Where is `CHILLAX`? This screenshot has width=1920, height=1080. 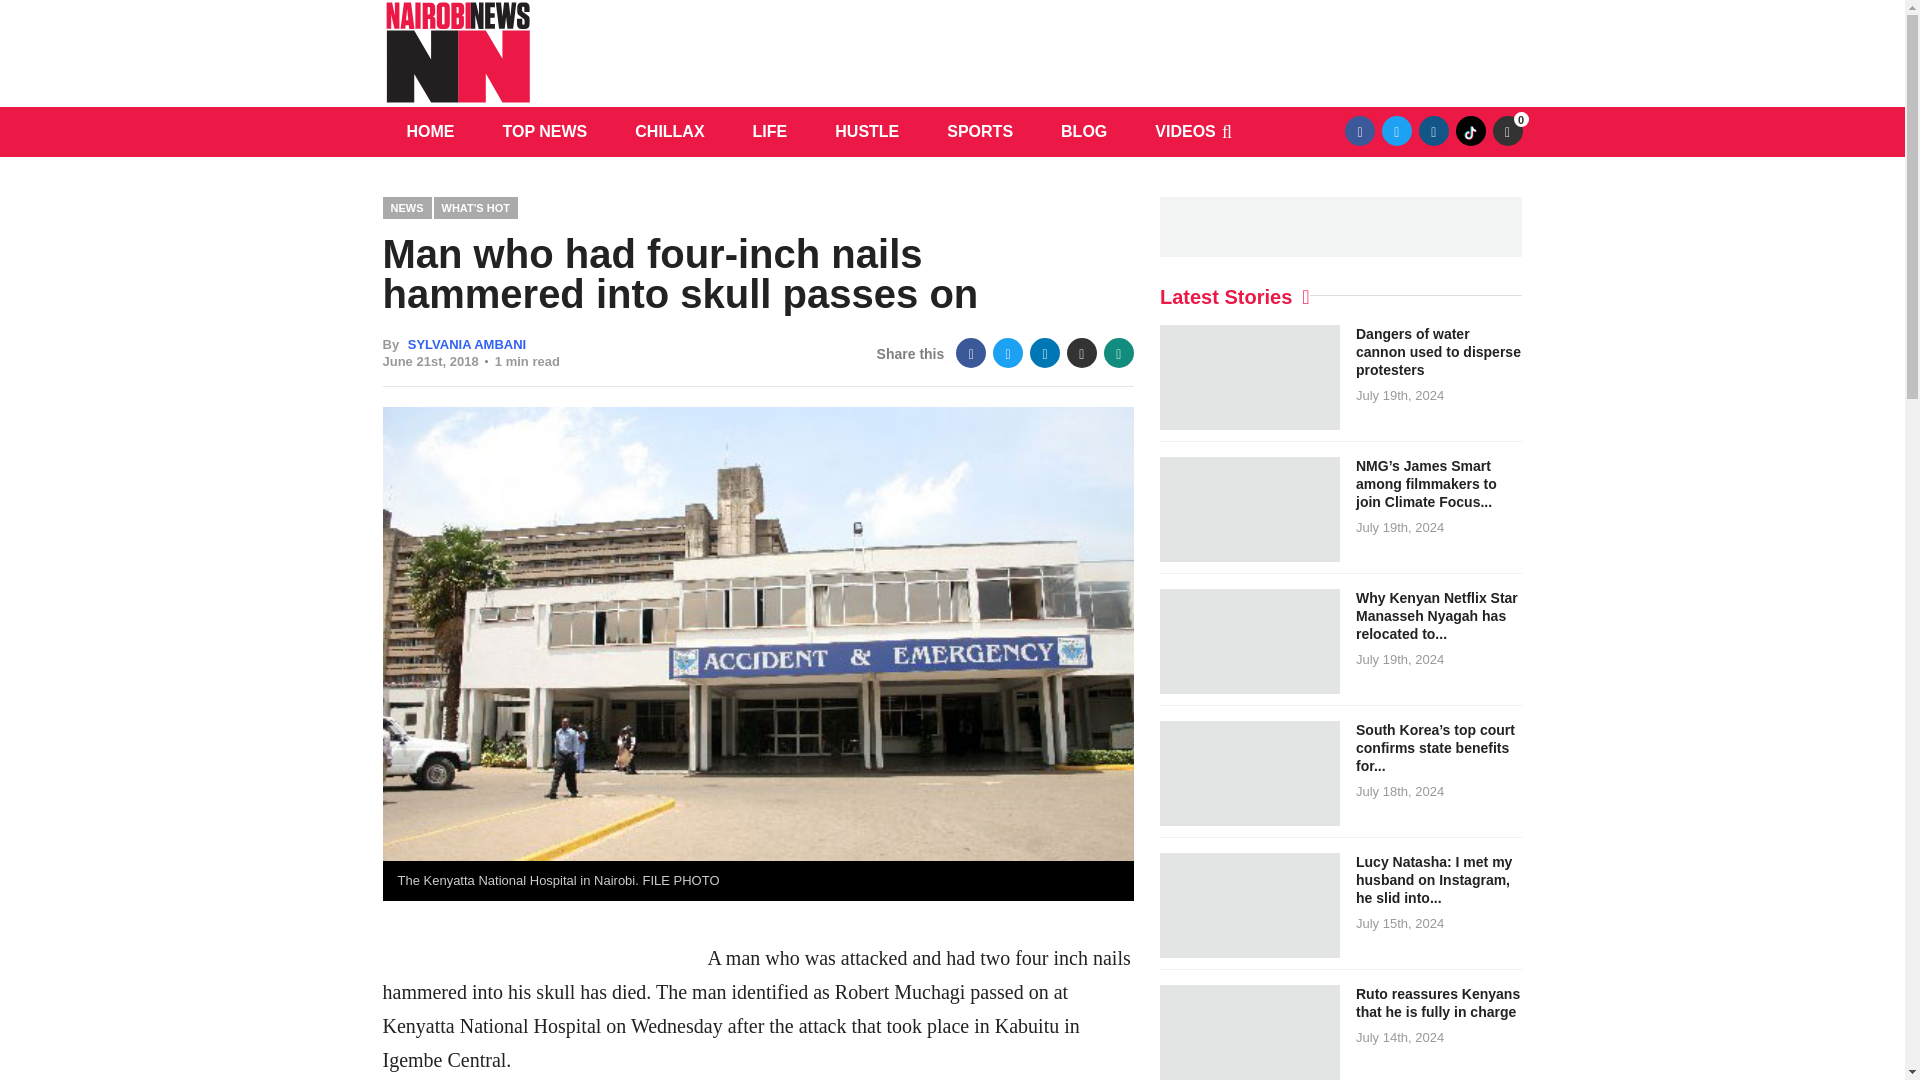
CHILLAX is located at coordinates (668, 131).